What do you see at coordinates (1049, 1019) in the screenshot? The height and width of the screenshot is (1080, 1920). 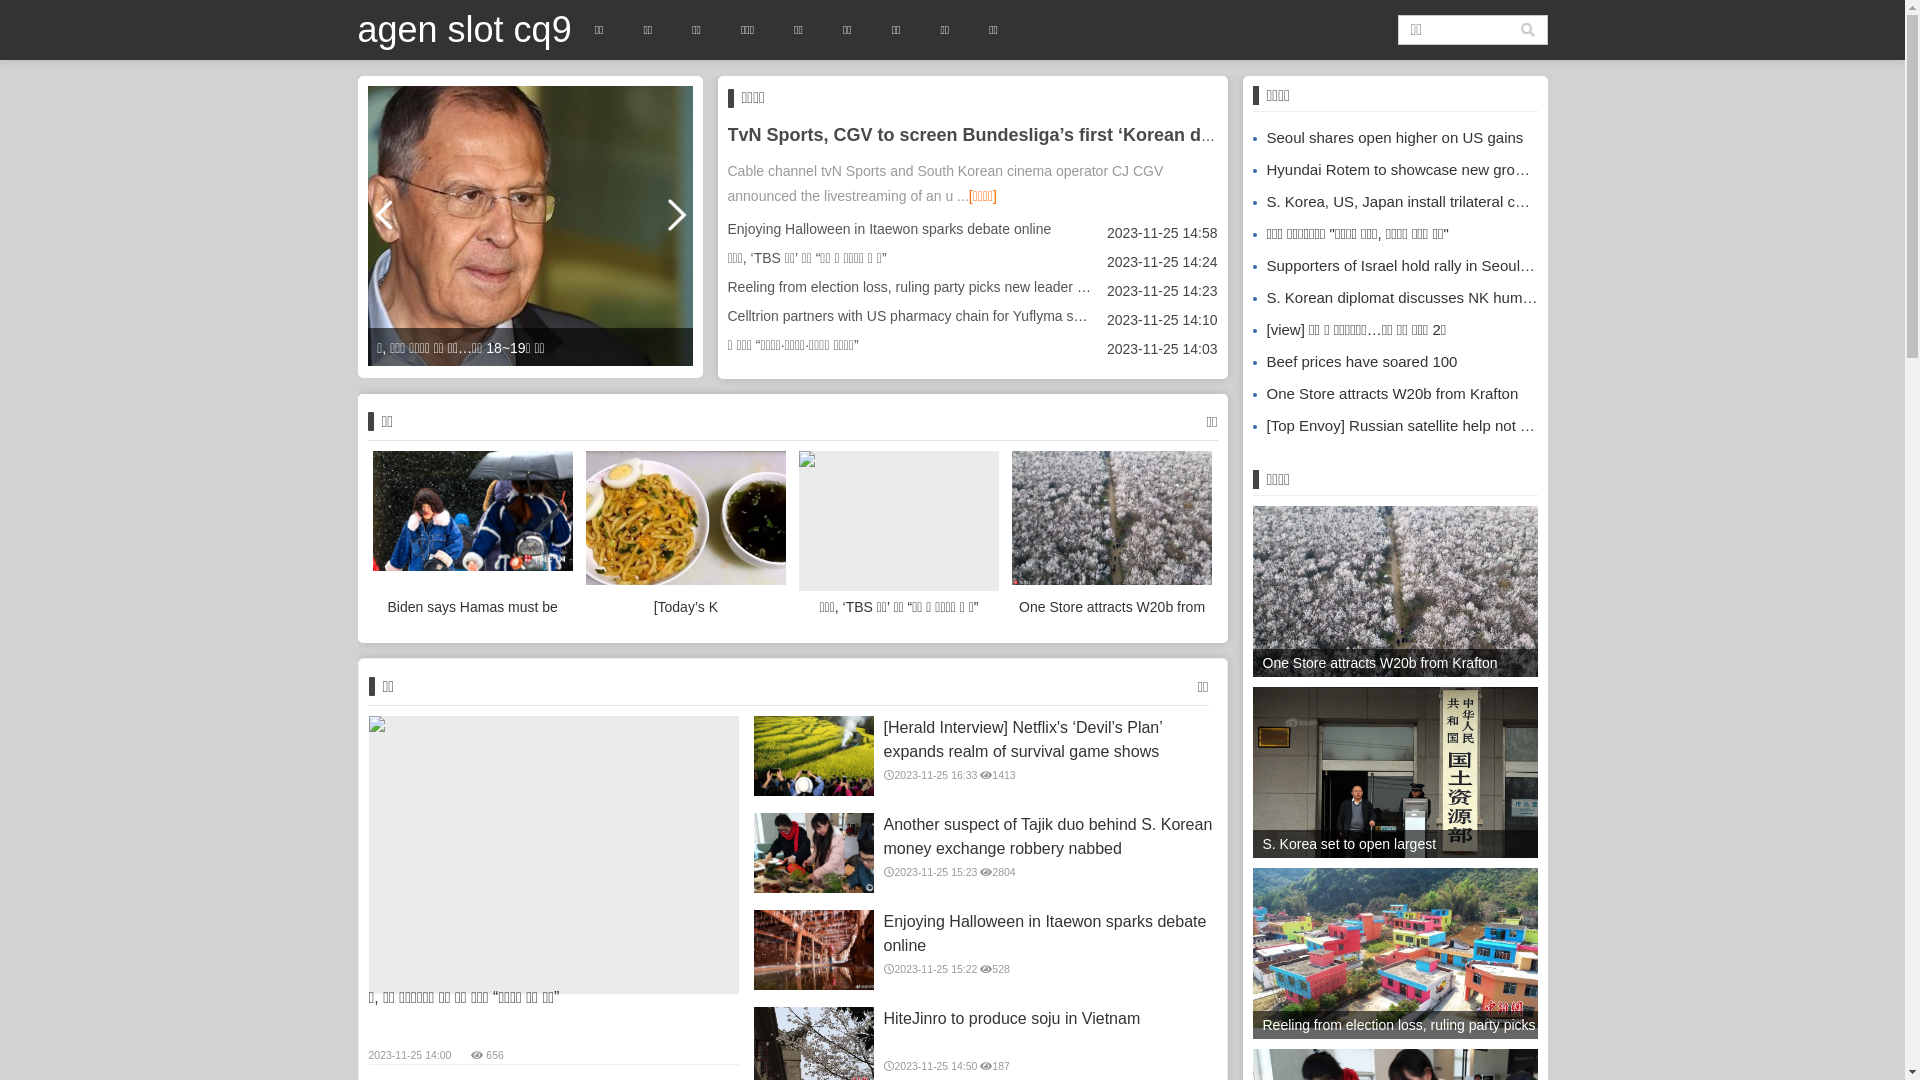 I see `HiteJinro to produce soju in Vietnam` at bounding box center [1049, 1019].